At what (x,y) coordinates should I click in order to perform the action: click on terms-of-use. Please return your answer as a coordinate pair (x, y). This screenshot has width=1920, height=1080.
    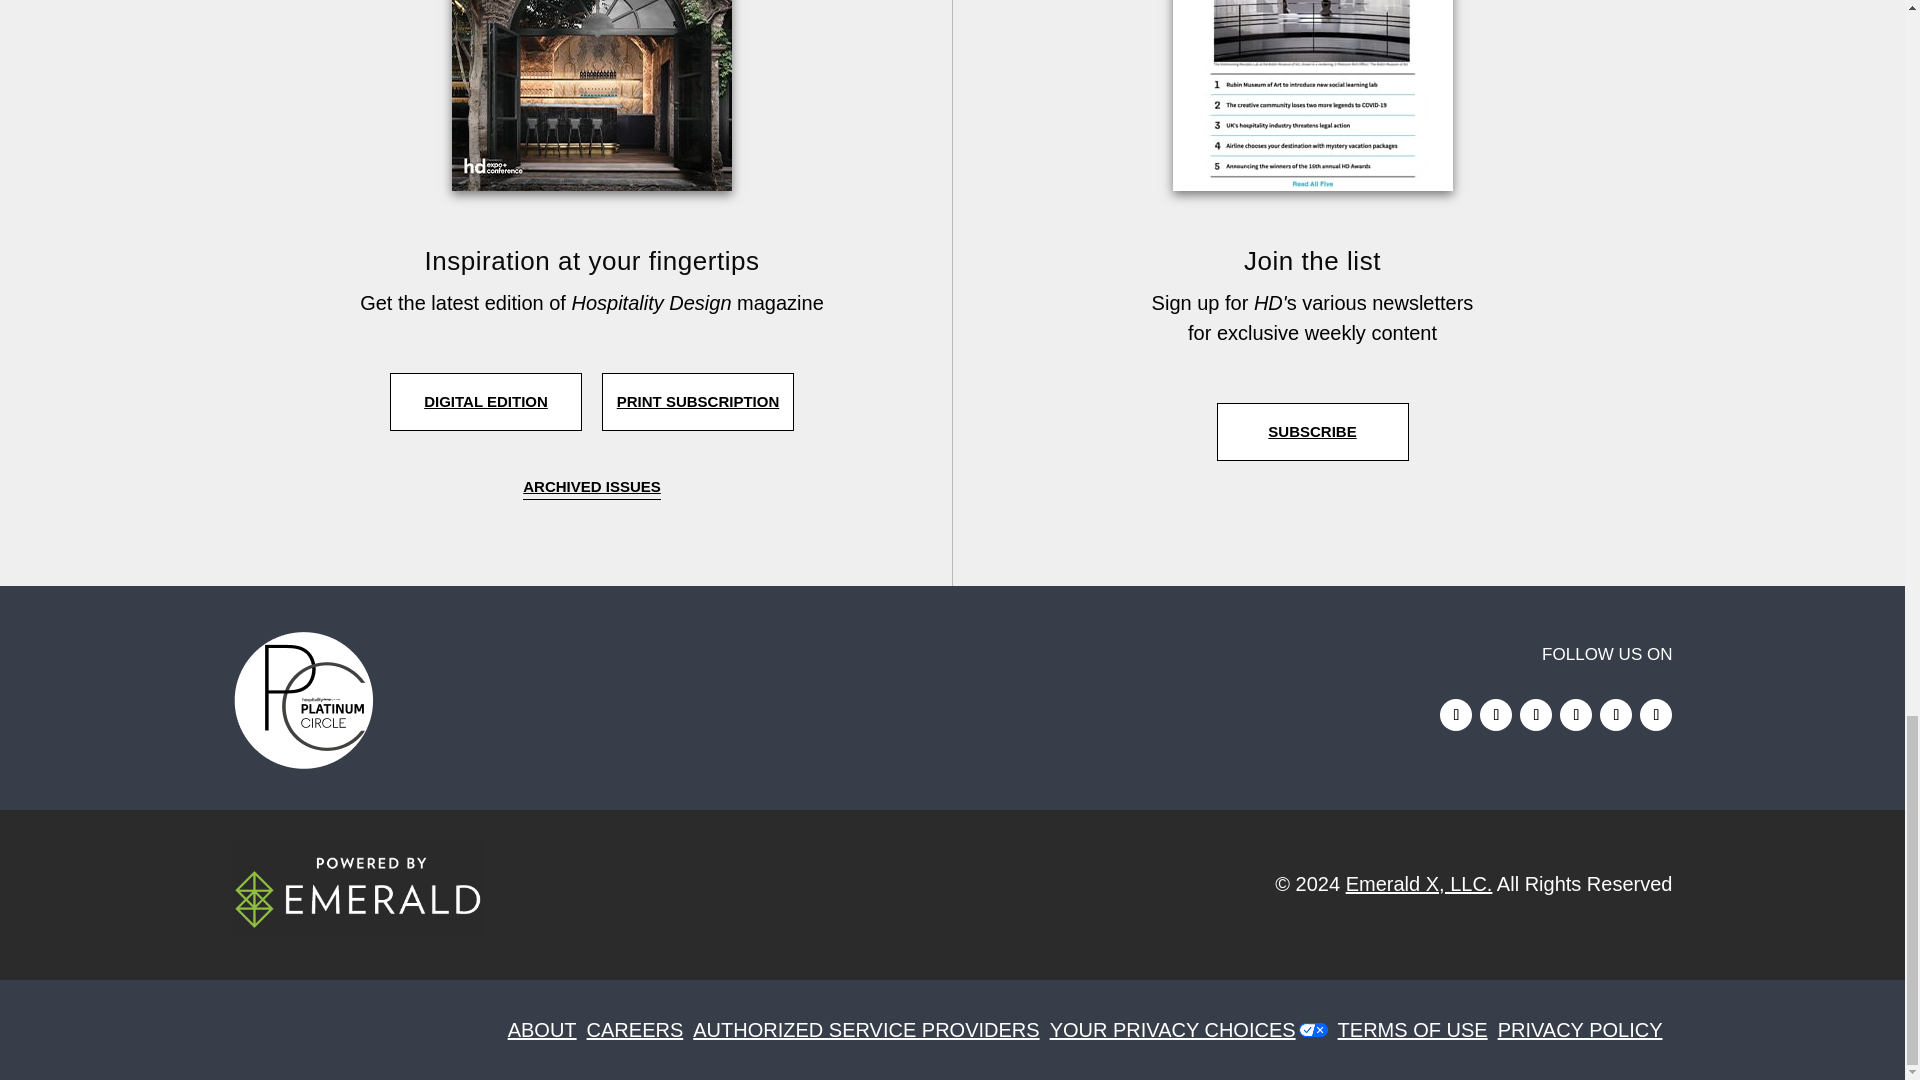
    Looking at the image, I should click on (1418, 1030).